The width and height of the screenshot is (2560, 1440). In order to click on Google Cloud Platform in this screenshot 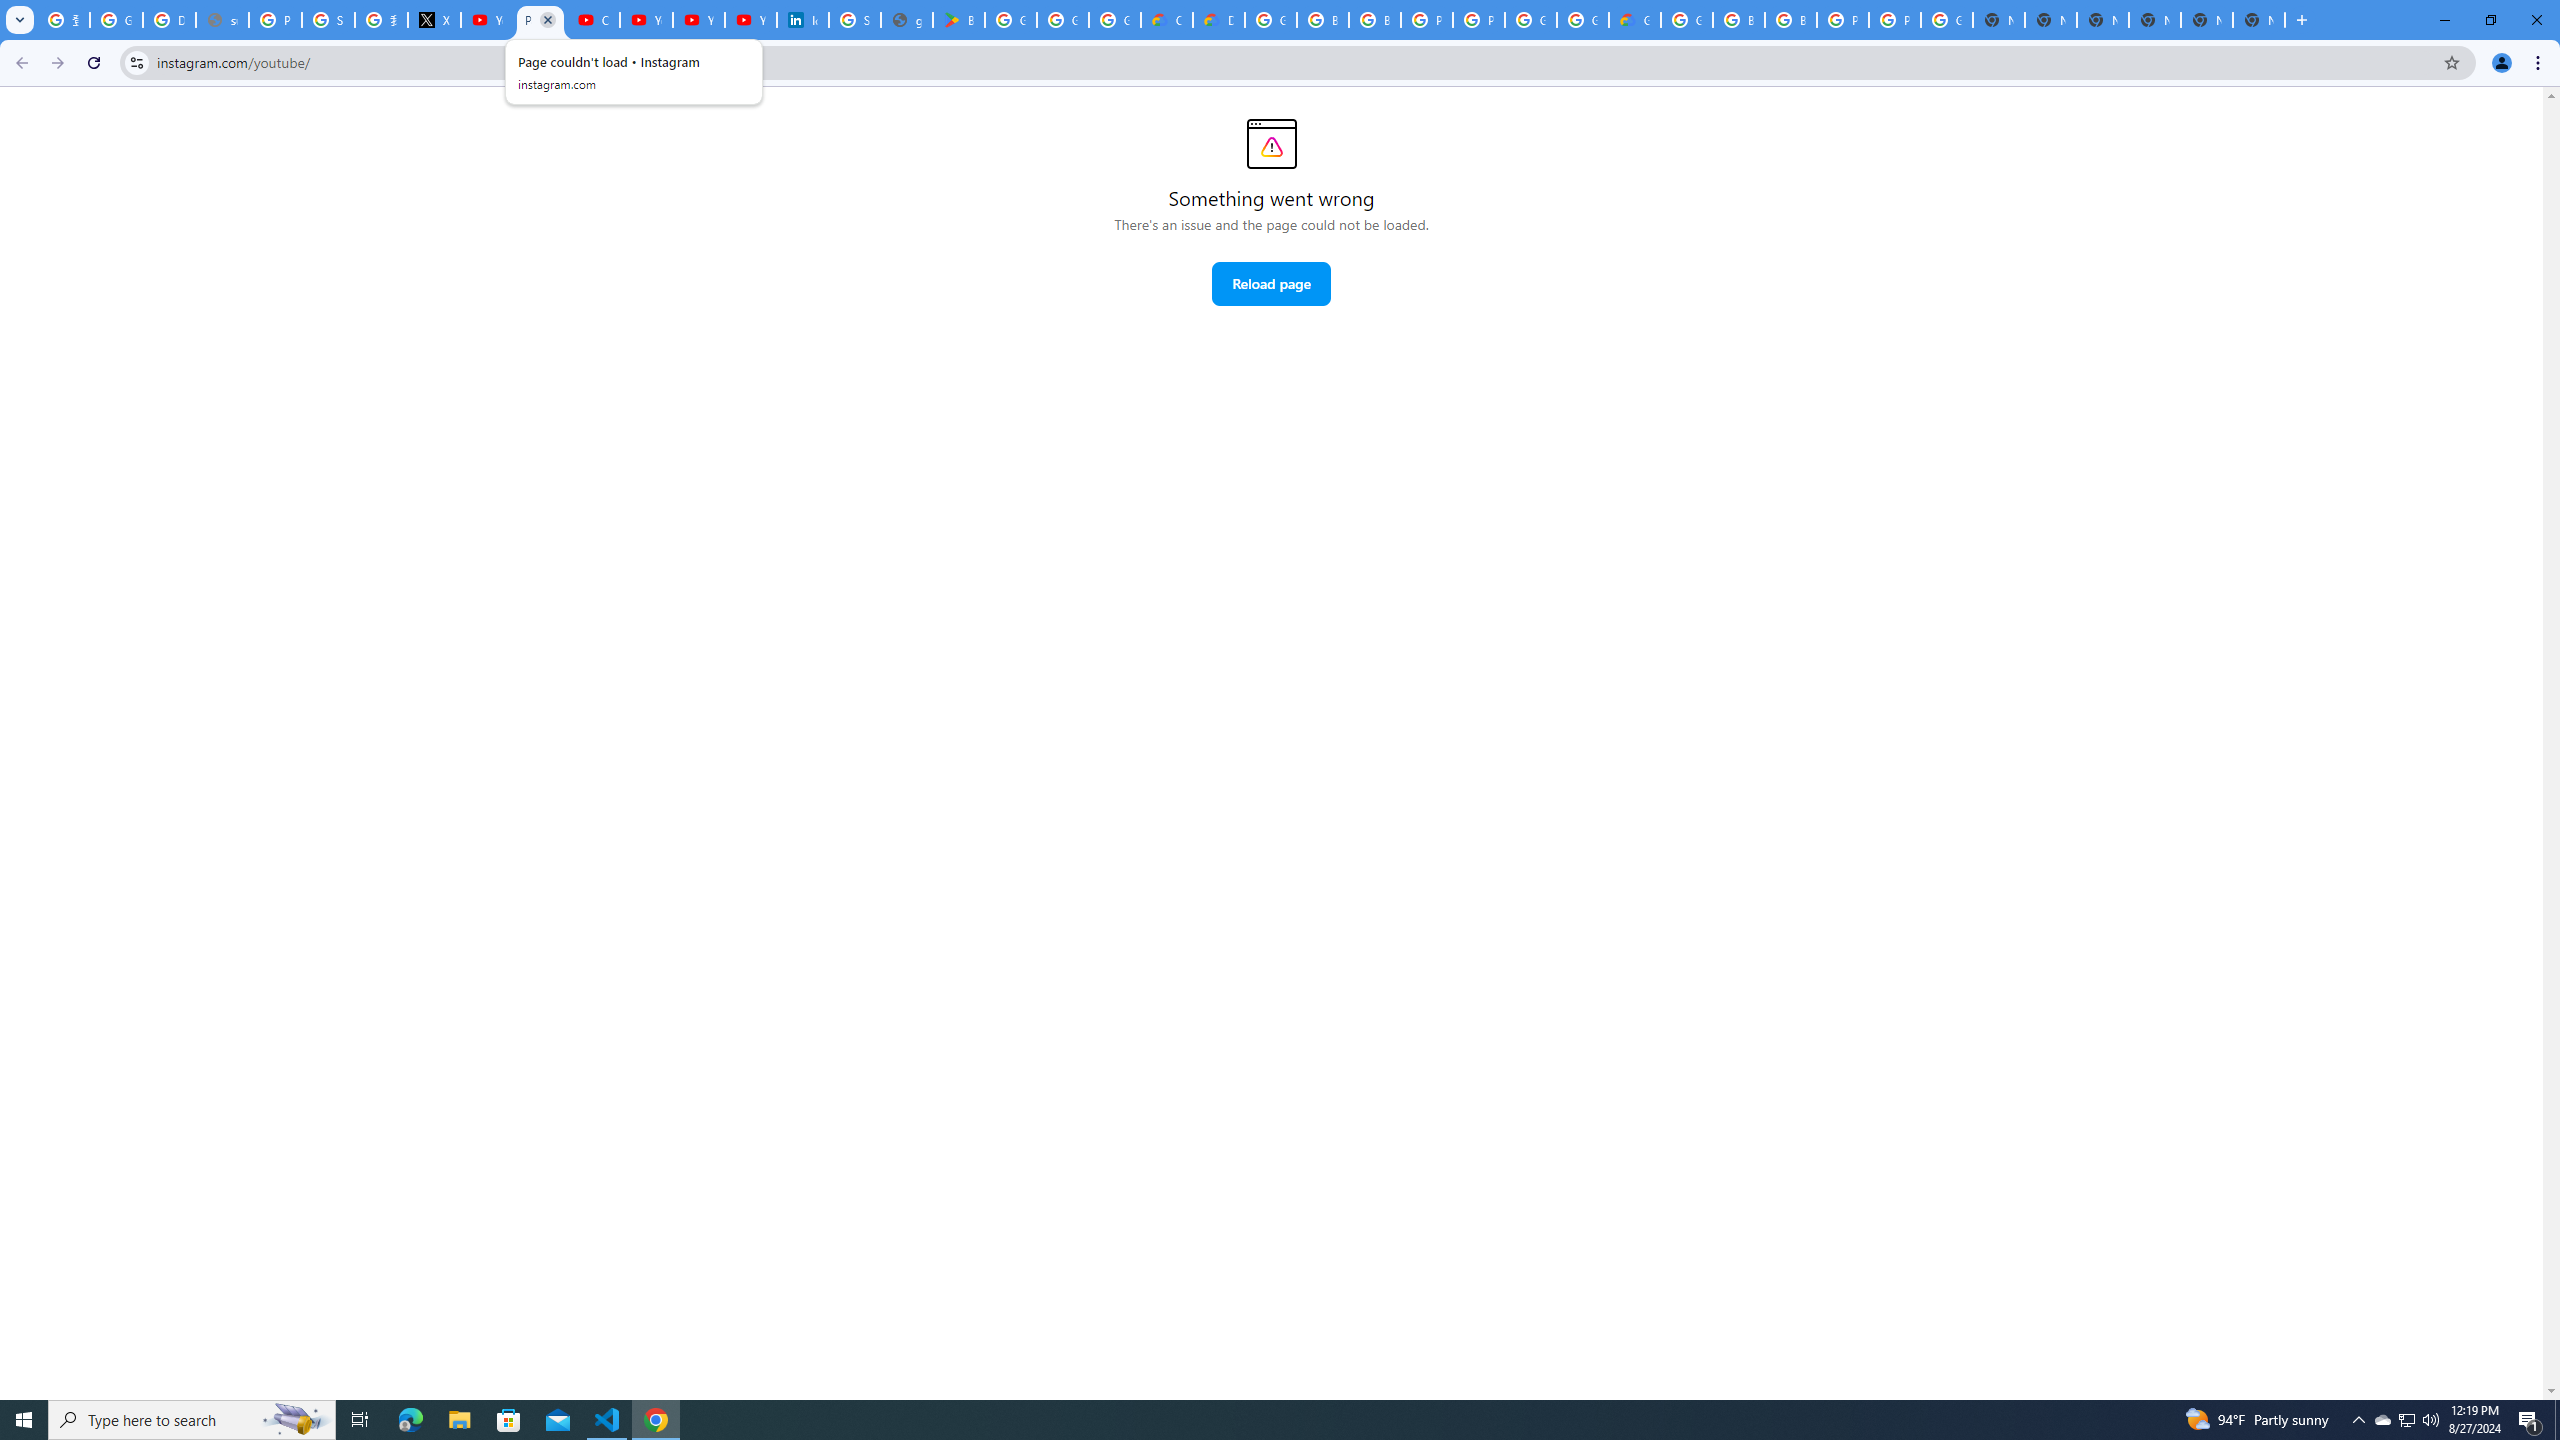, I will do `click(1530, 20)`.